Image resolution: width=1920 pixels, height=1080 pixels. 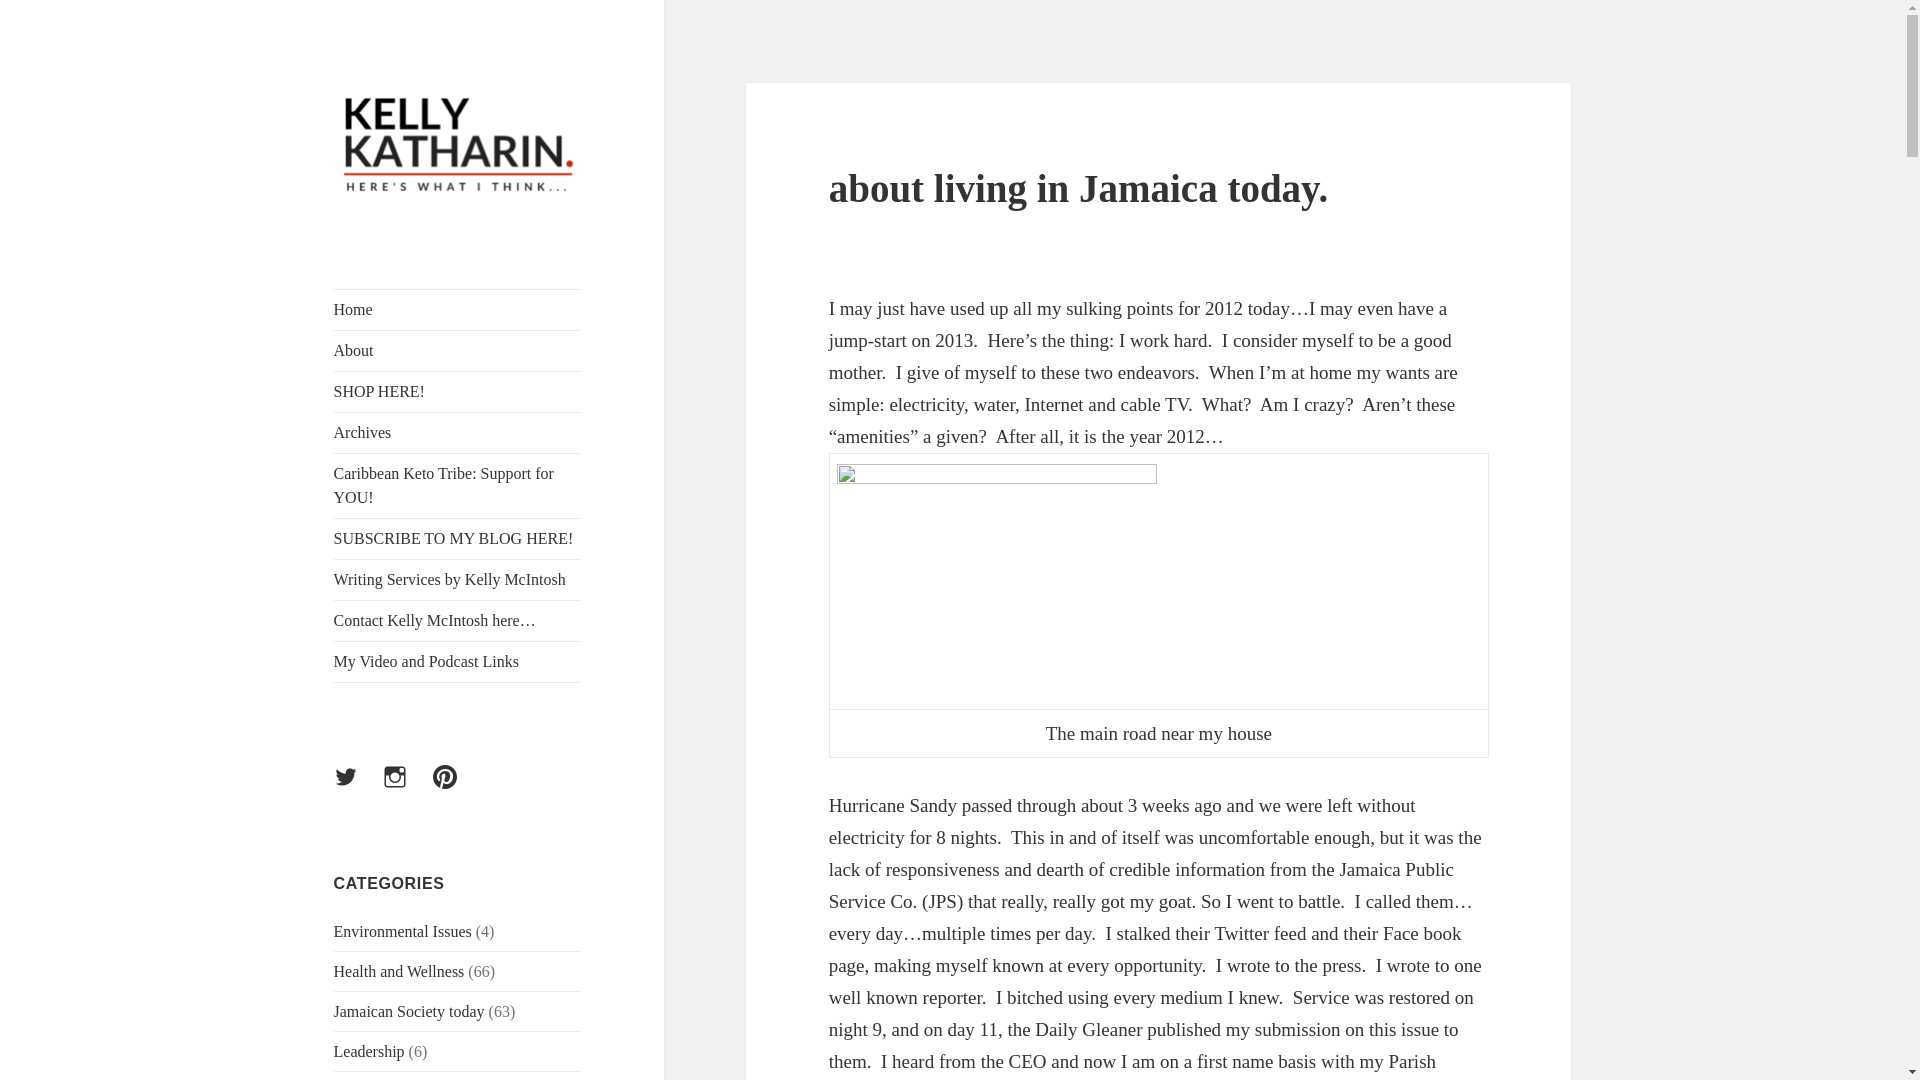 What do you see at coordinates (458, 310) in the screenshot?
I see `Home` at bounding box center [458, 310].